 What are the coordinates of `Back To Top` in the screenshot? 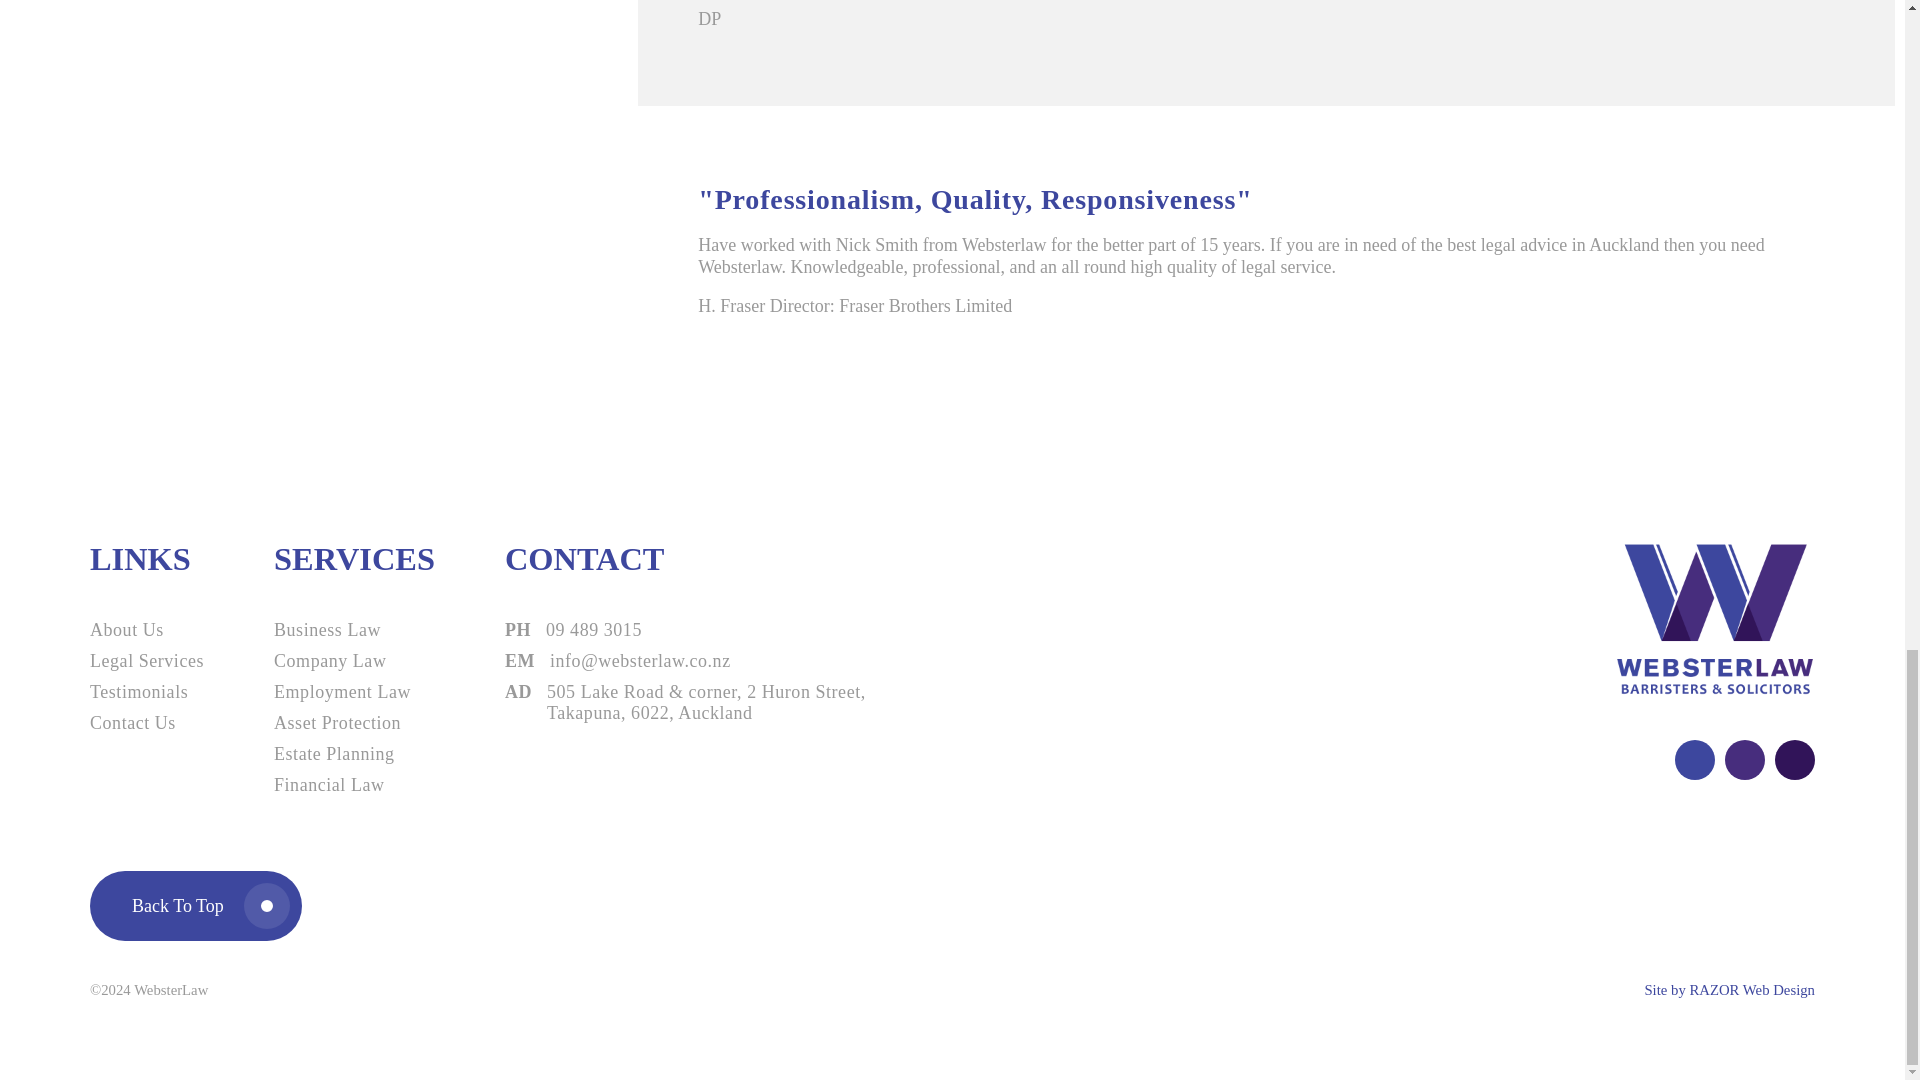 It's located at (196, 905).